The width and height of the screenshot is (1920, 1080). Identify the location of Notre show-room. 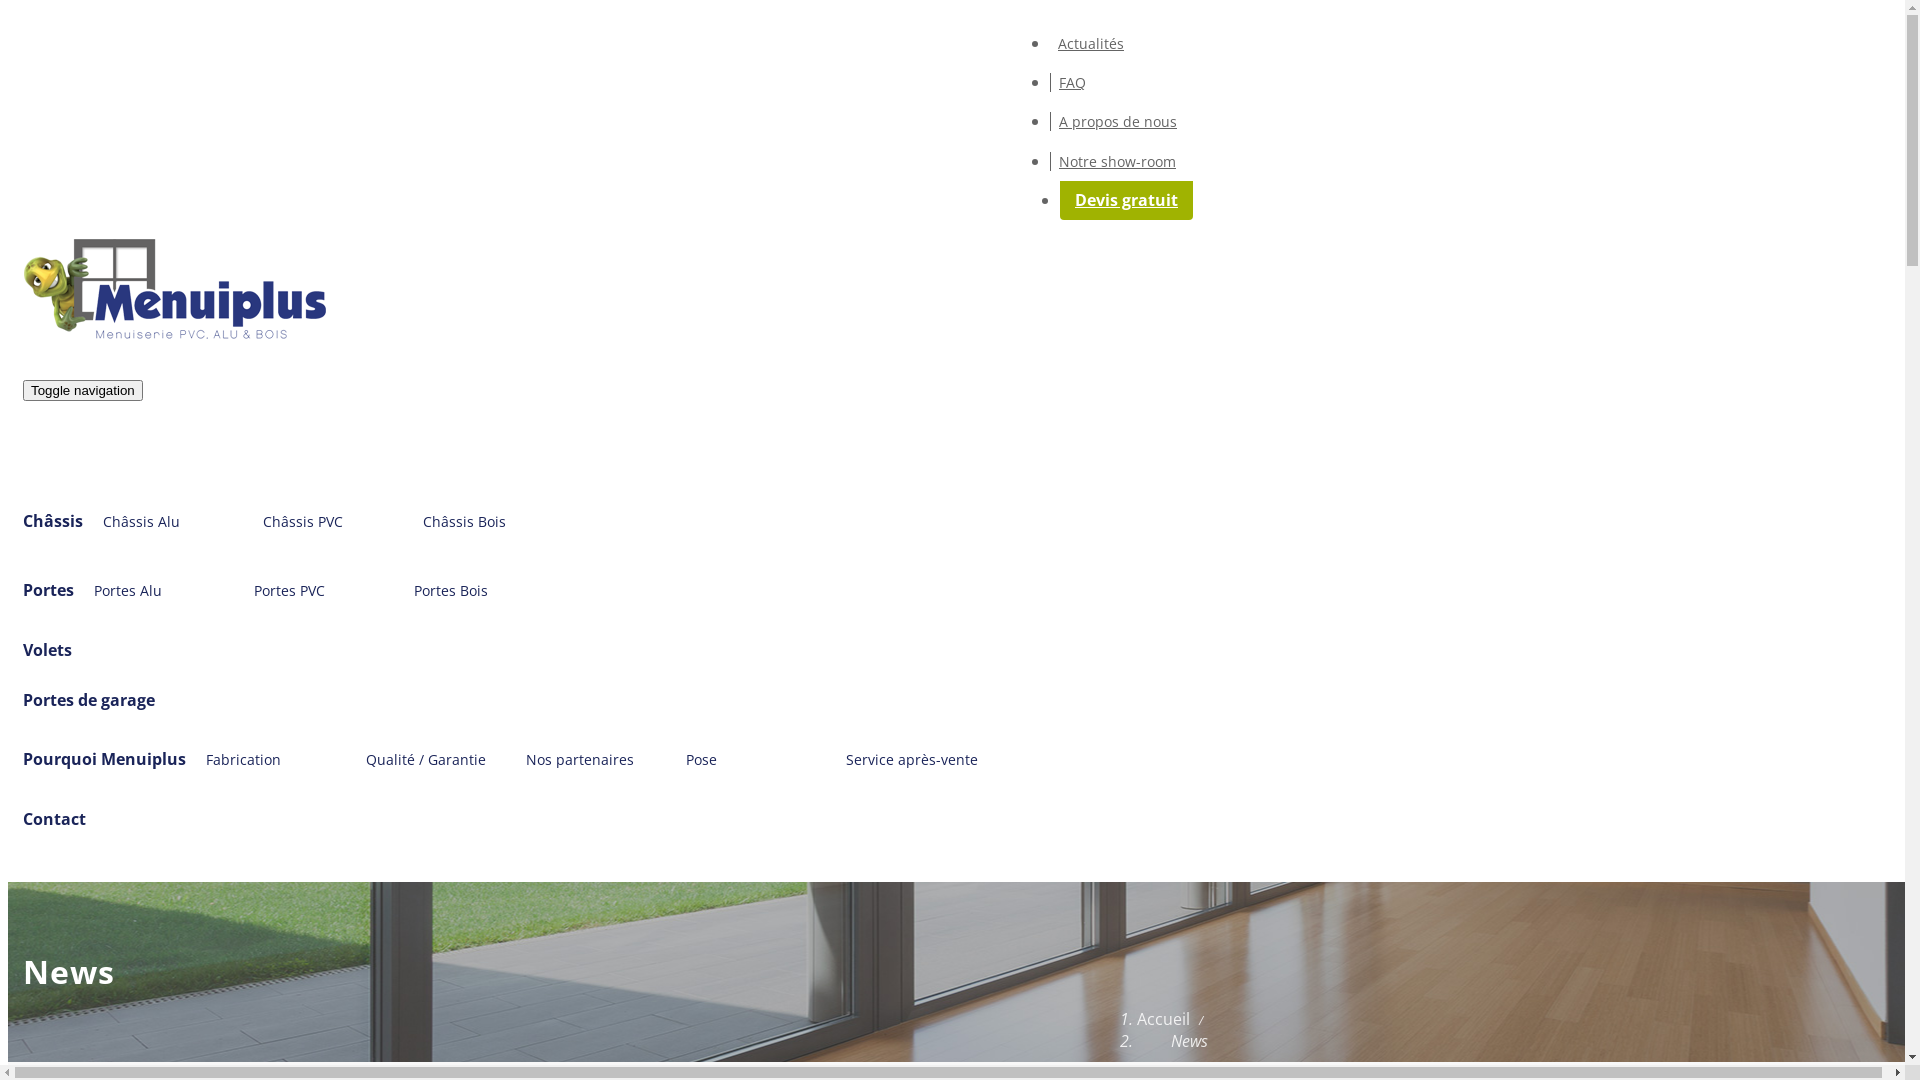
(1117, 162).